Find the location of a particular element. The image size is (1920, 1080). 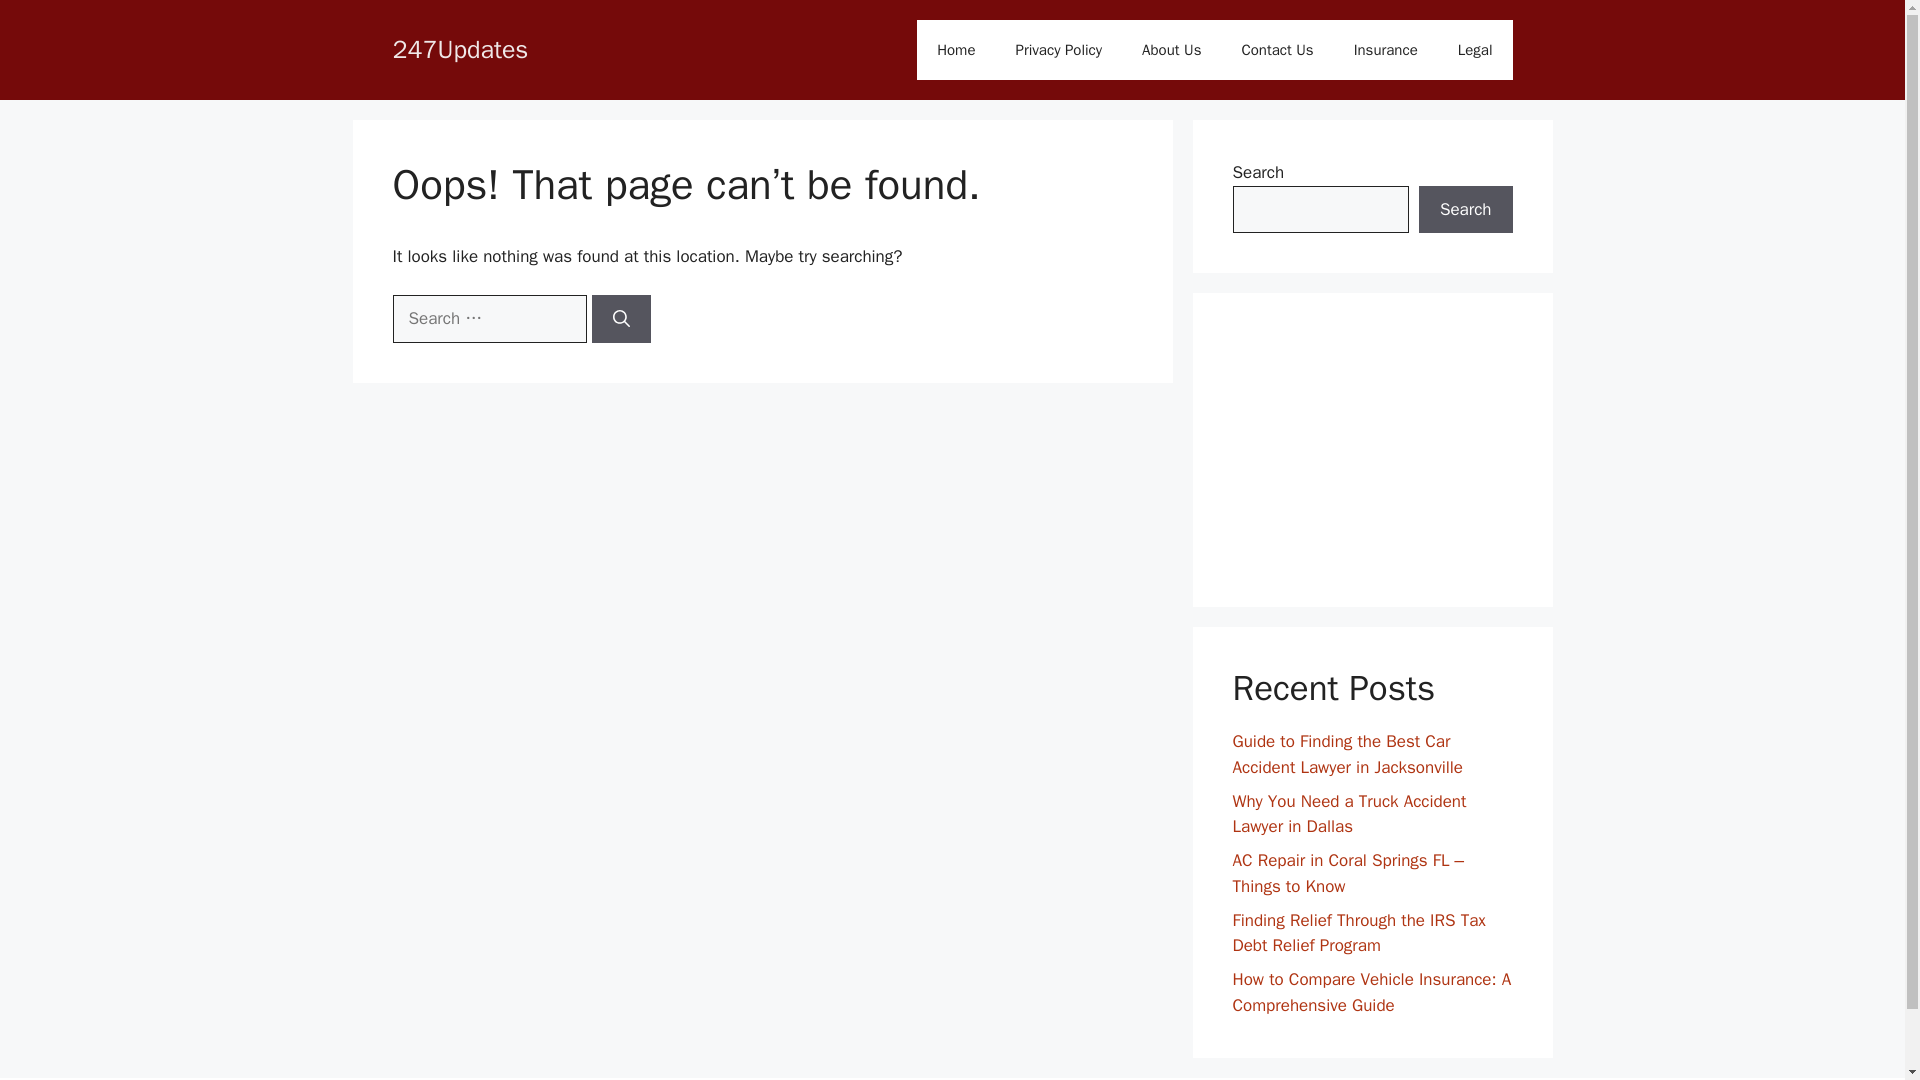

About Us is located at coordinates (1171, 50).